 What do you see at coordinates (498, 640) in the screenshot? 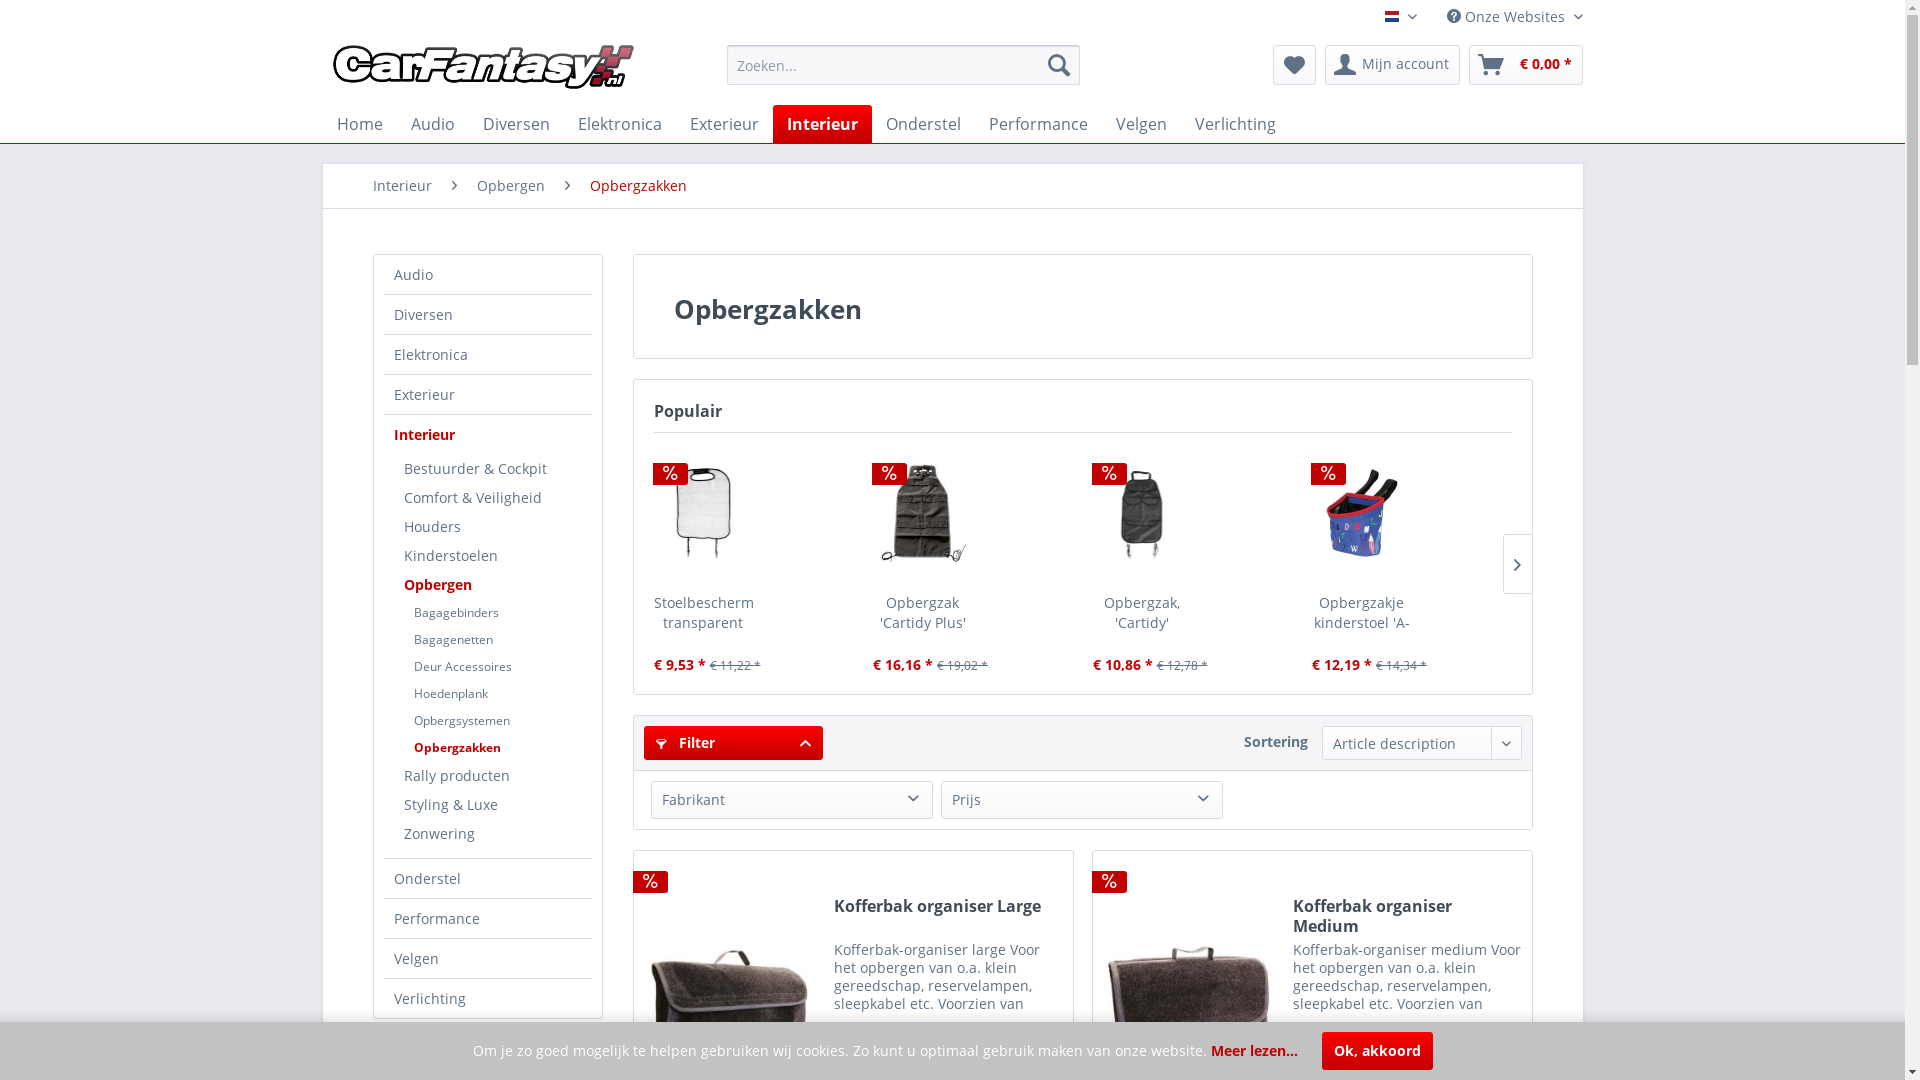
I see `Bagagenetten` at bounding box center [498, 640].